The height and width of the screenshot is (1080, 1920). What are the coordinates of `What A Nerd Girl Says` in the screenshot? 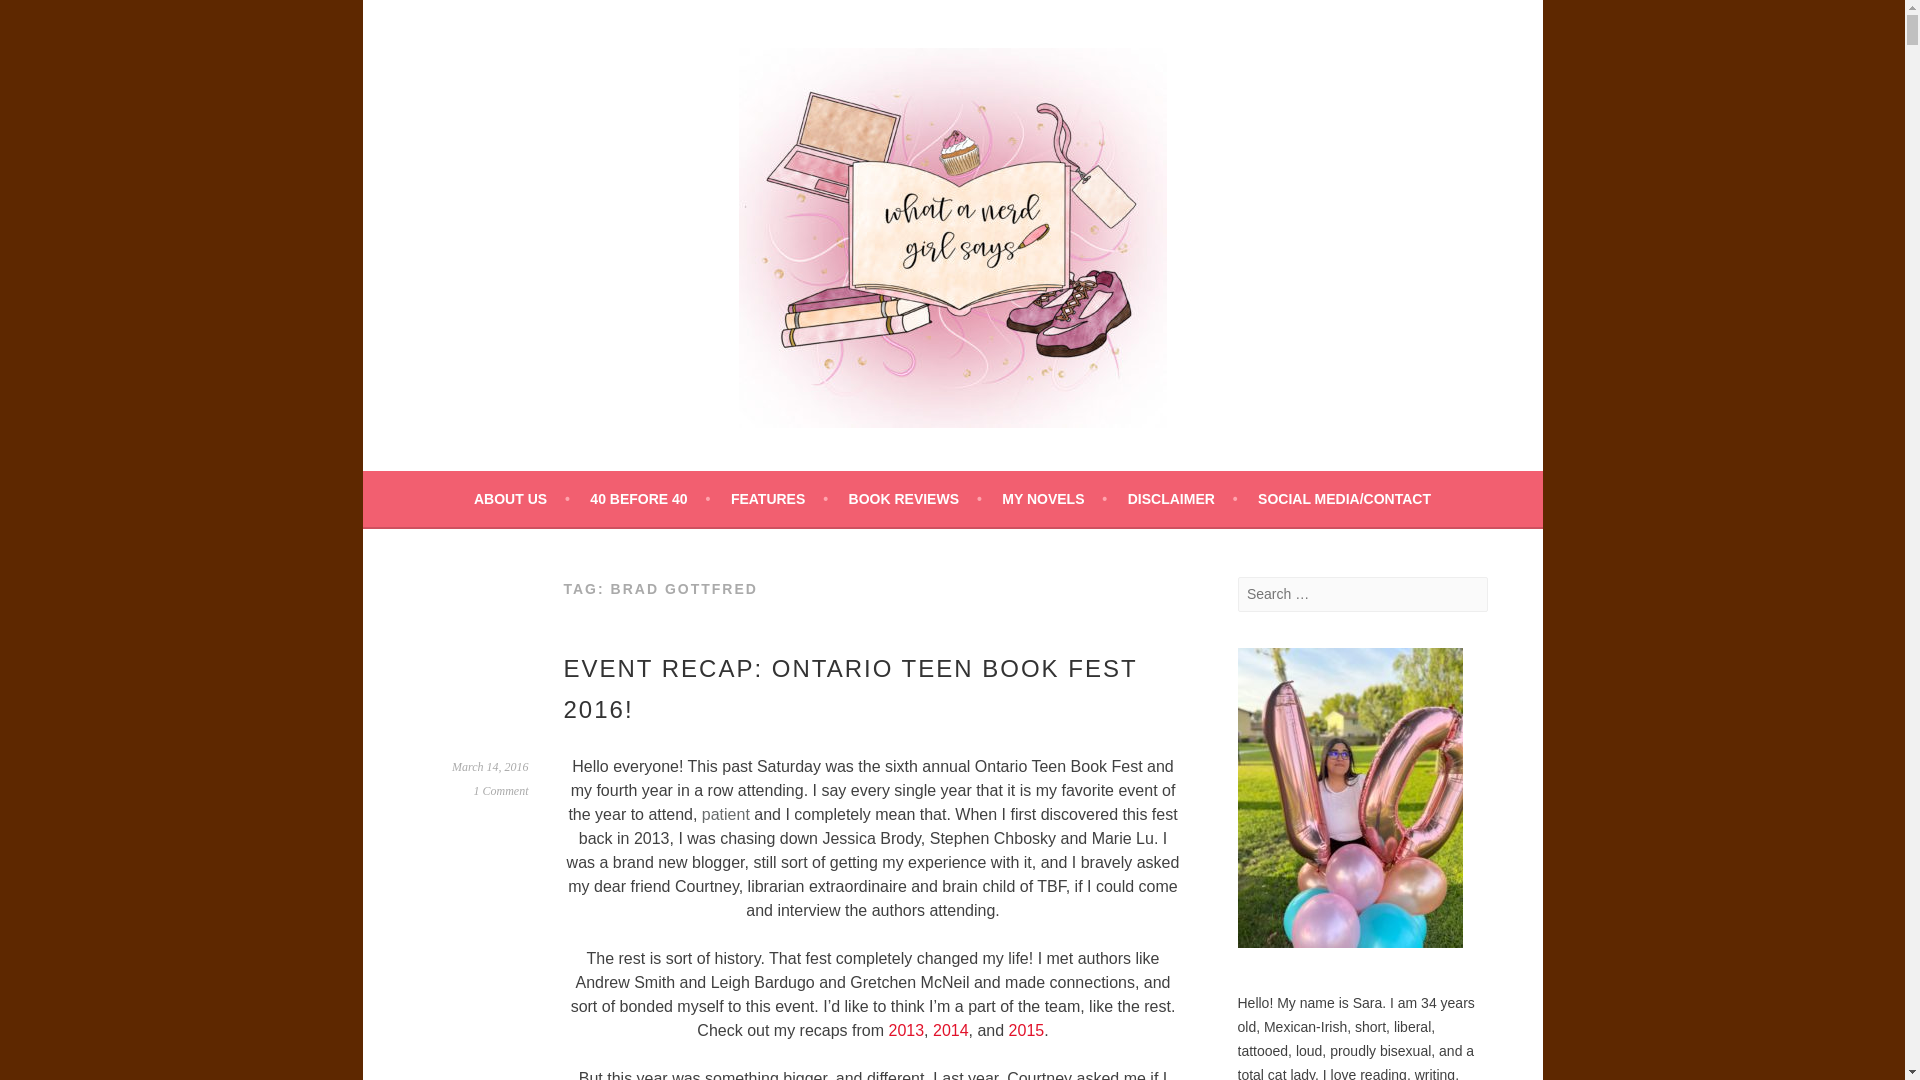 It's located at (658, 482).